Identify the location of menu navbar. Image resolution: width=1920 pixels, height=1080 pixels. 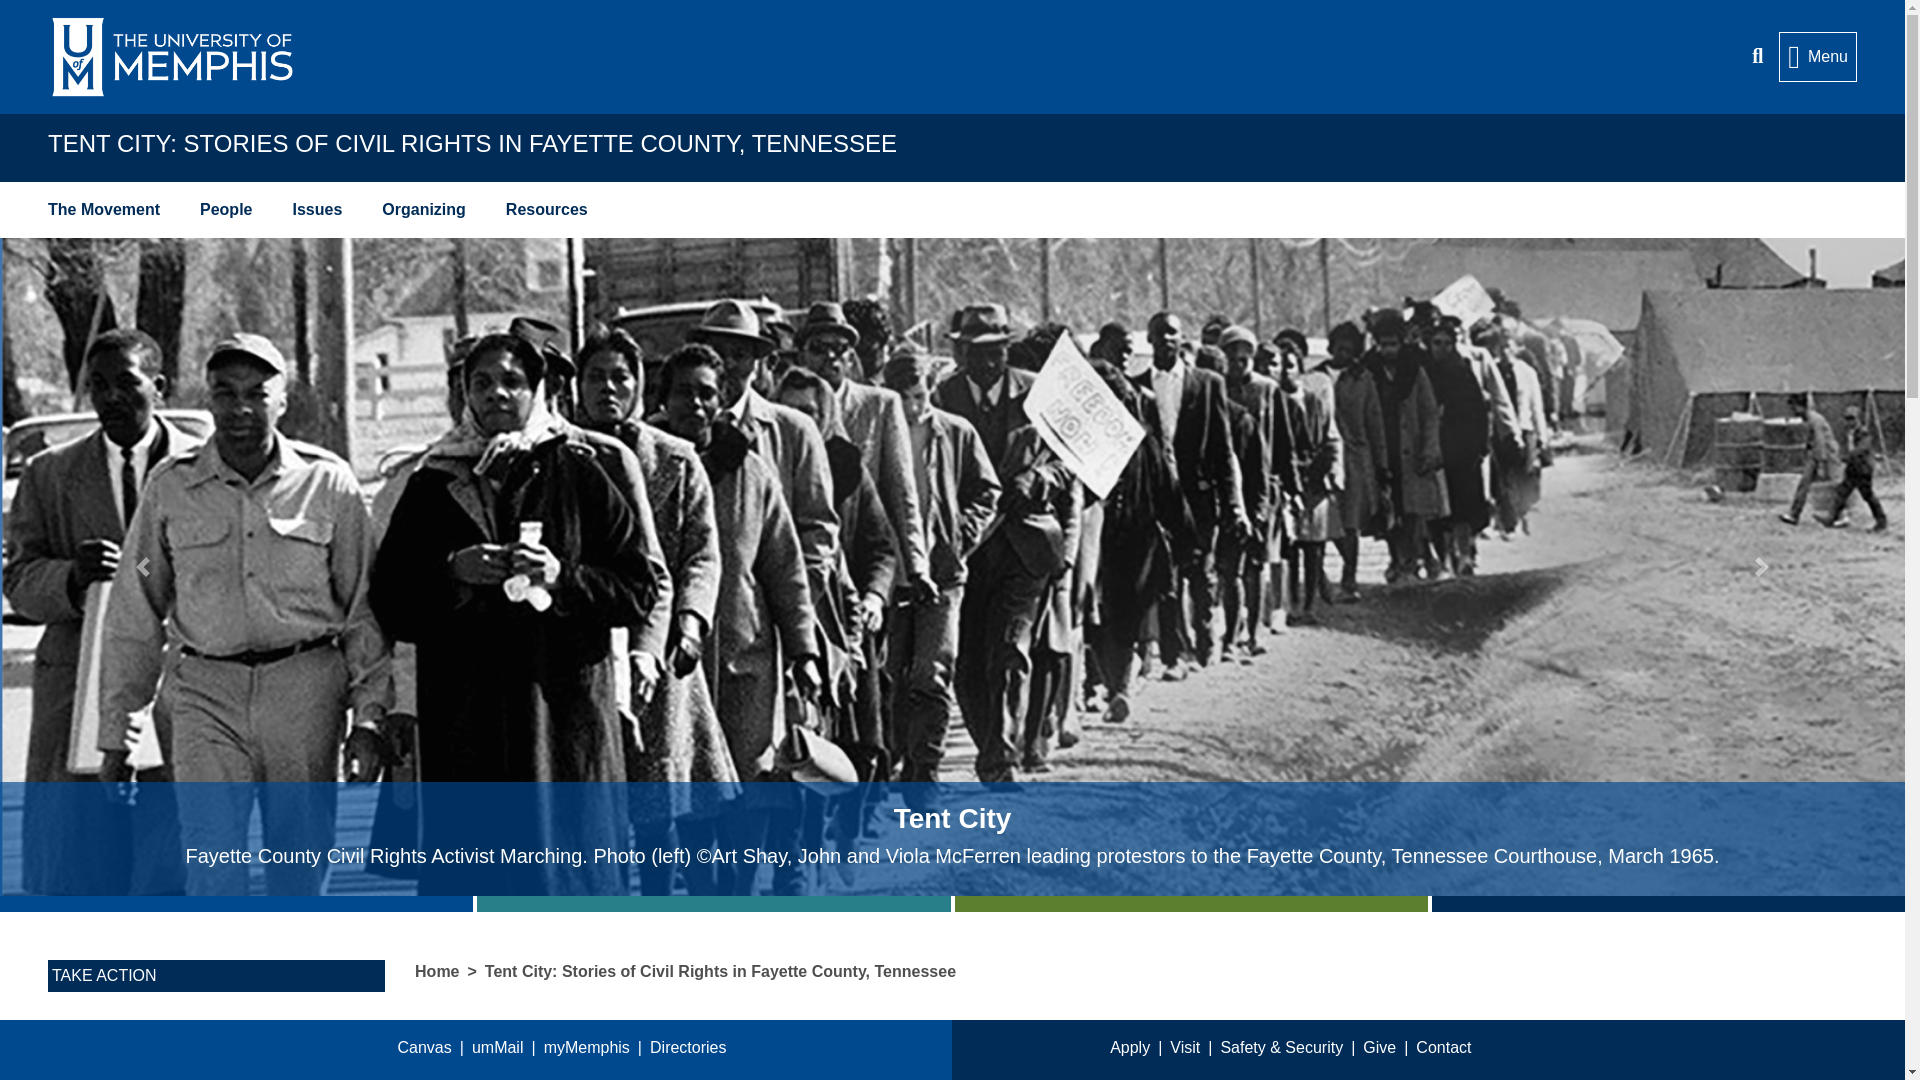
(952, 210).